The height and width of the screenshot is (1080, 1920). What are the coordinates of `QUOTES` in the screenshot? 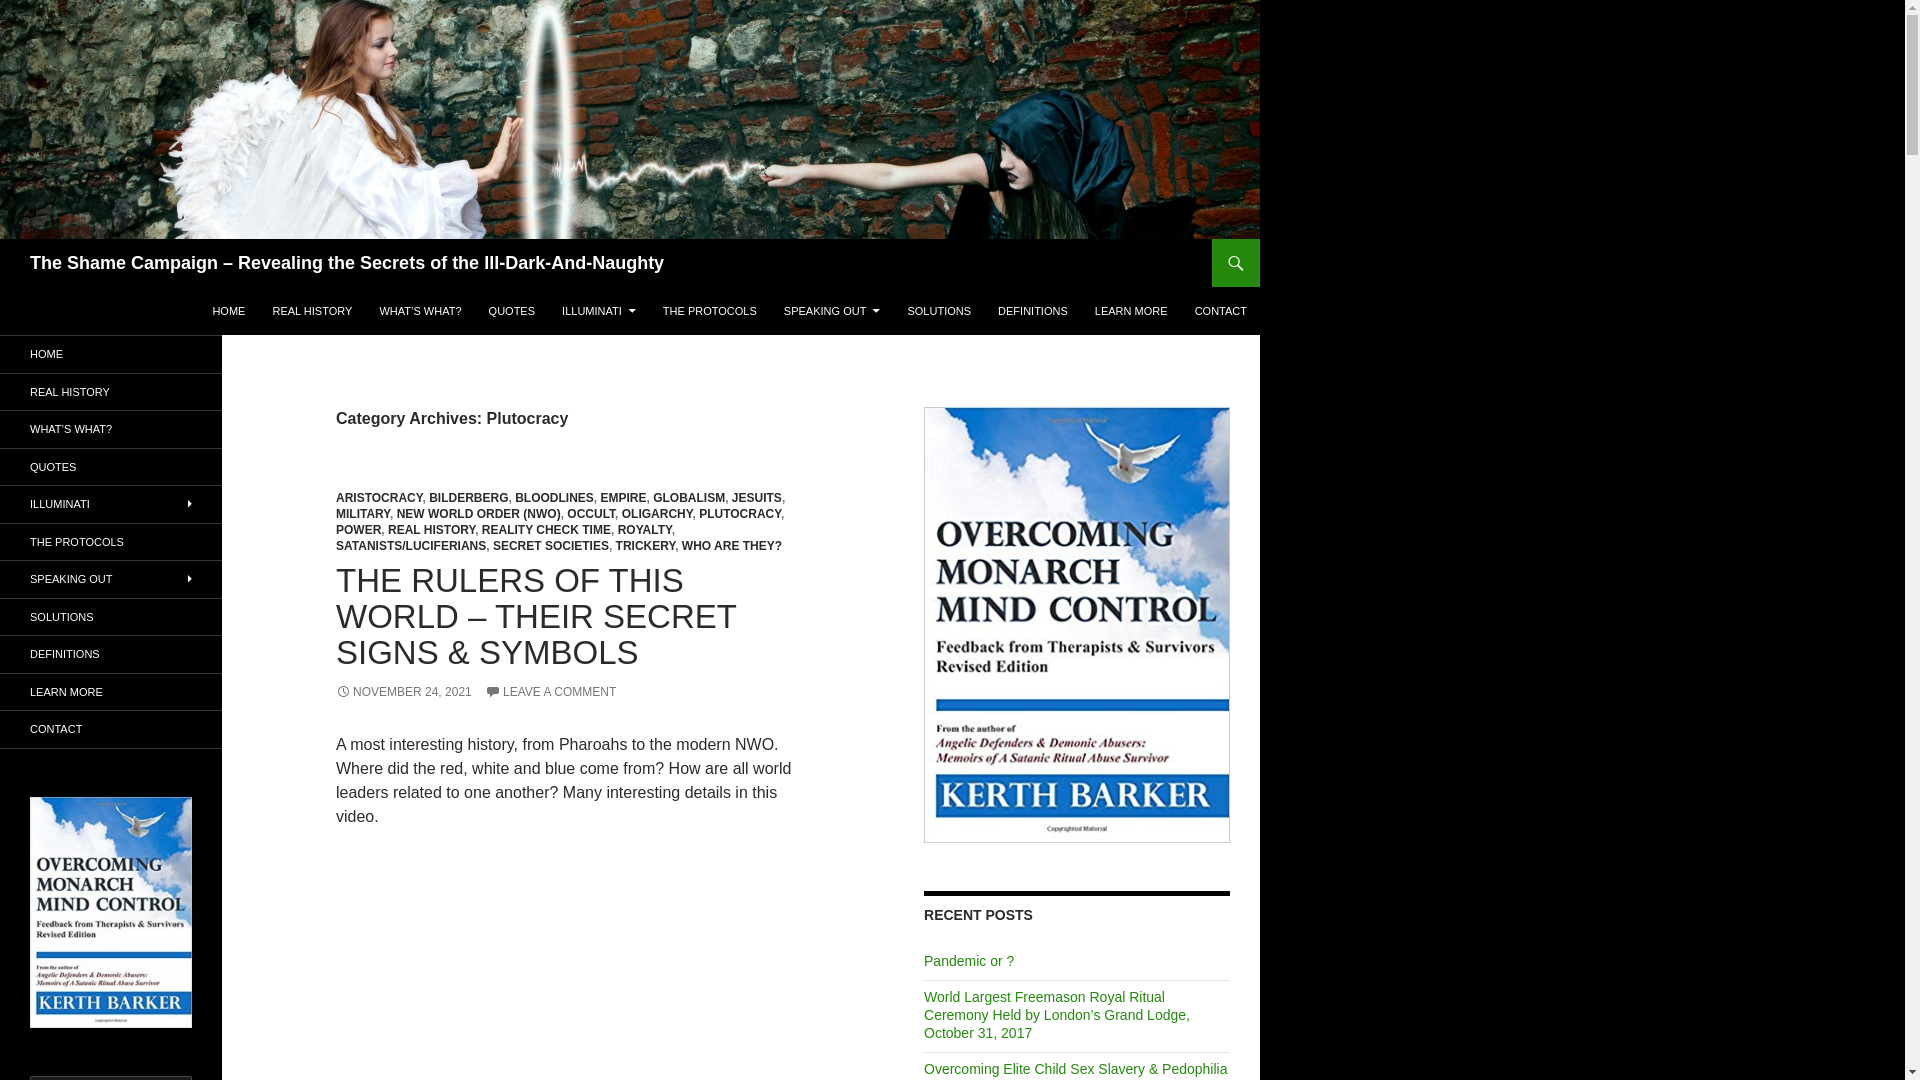 It's located at (512, 310).